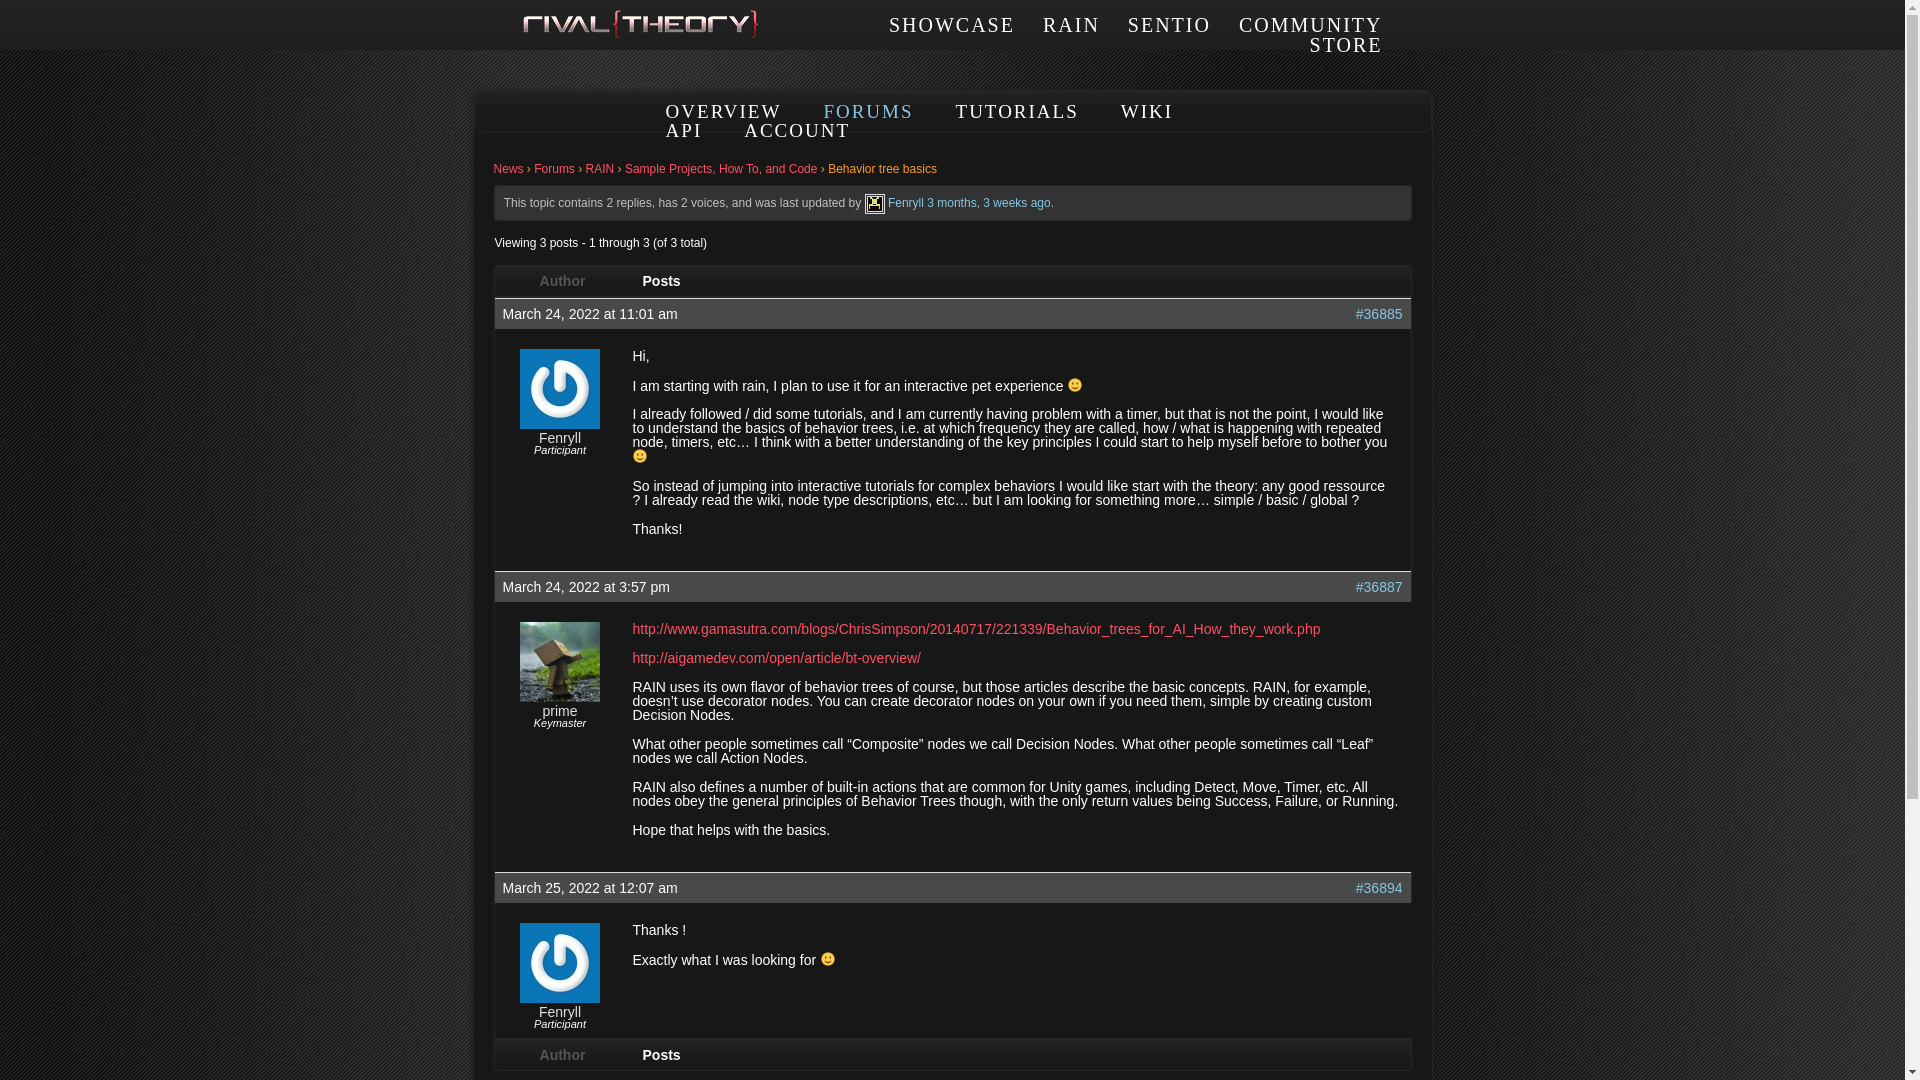 This screenshot has height=1080, width=1920. I want to click on Reply To: Behavior tree basics, so click(988, 202).